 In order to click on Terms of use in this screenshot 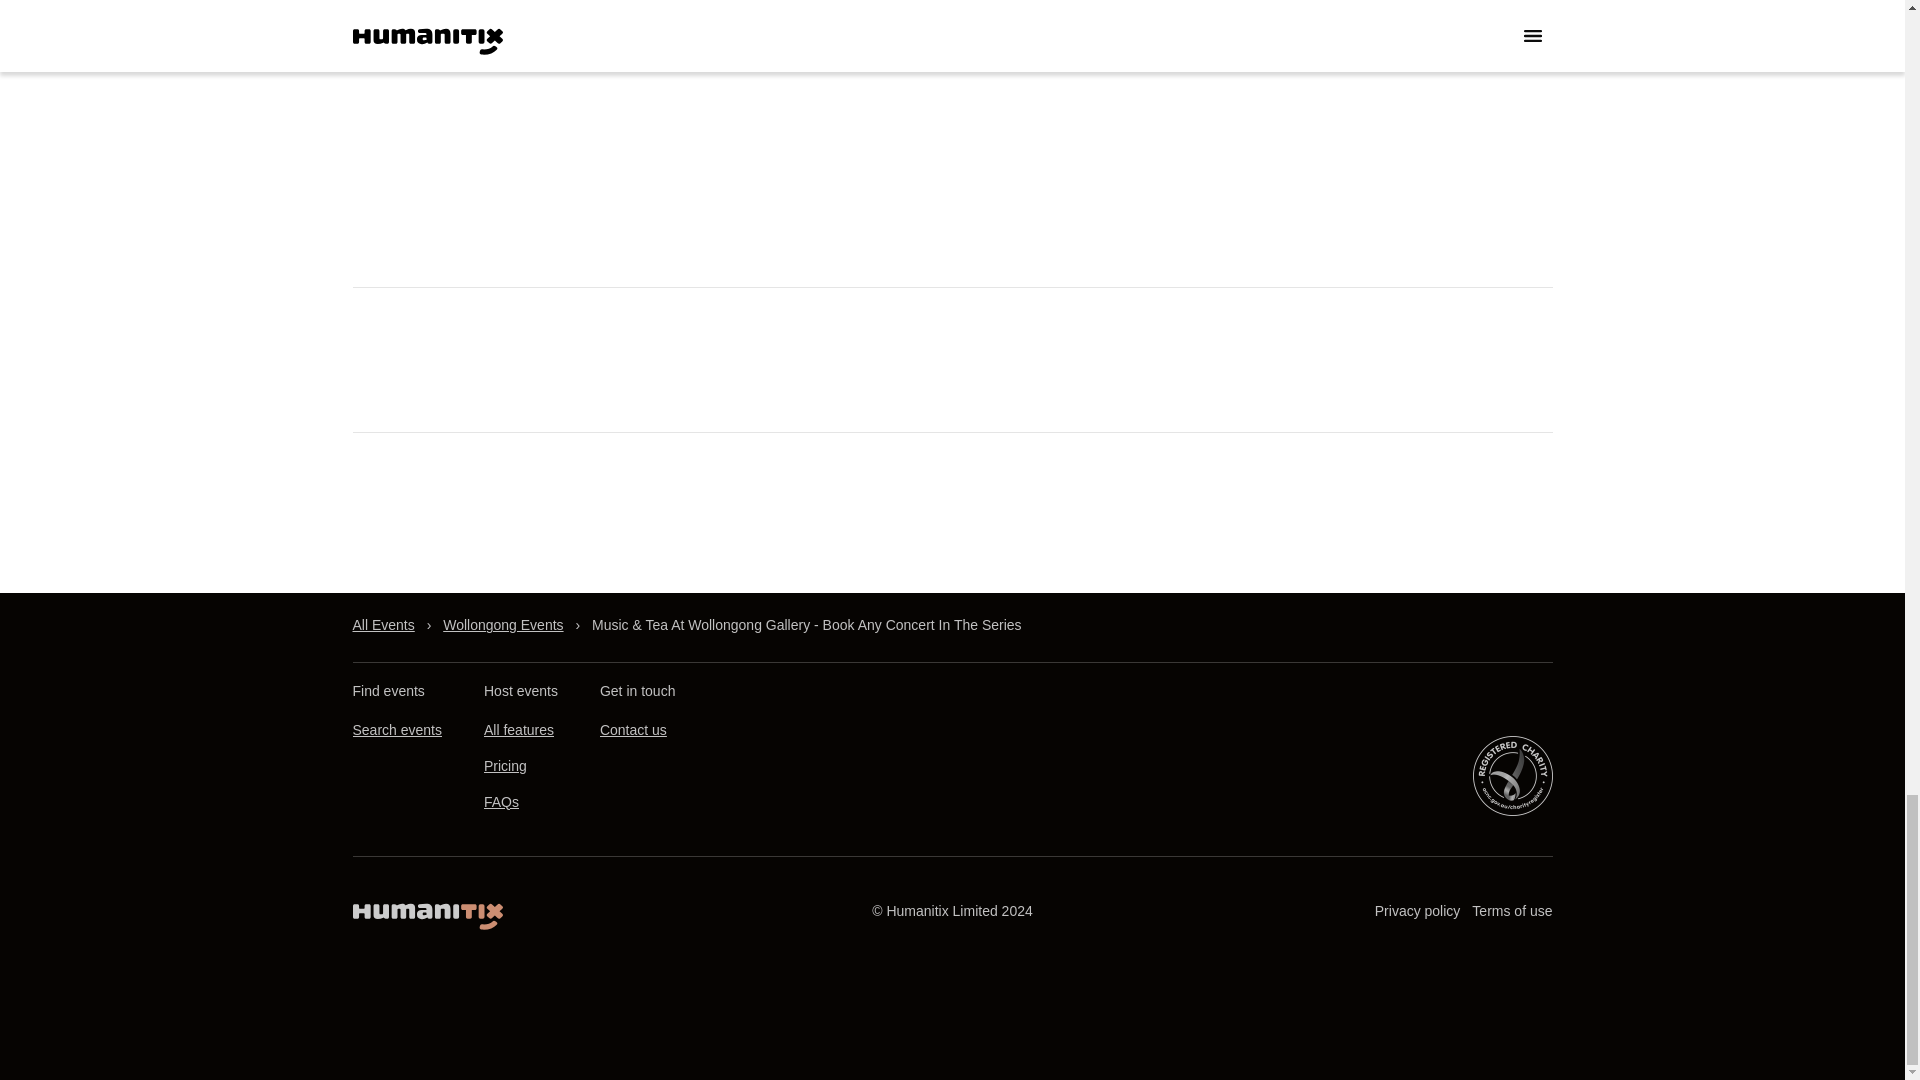, I will do `click(1512, 911)`.